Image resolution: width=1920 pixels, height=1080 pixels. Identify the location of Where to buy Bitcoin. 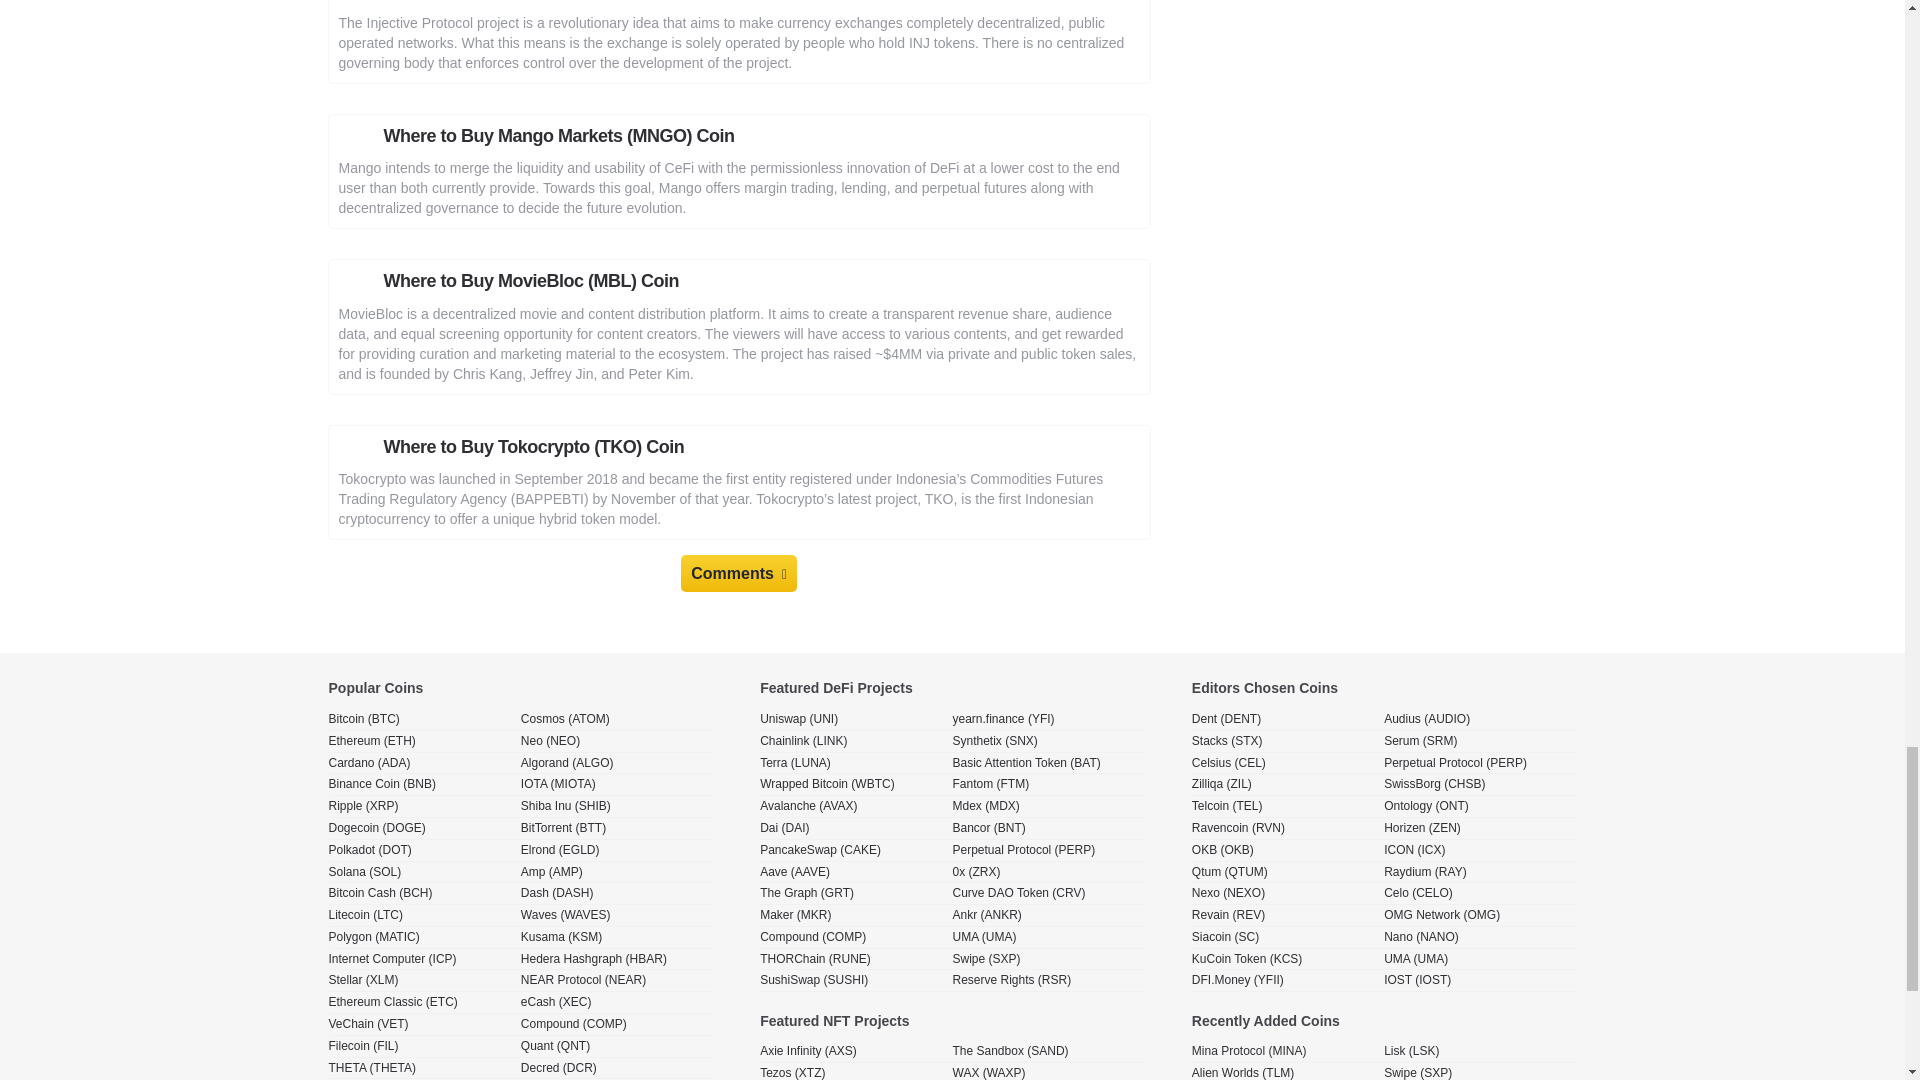
(364, 719).